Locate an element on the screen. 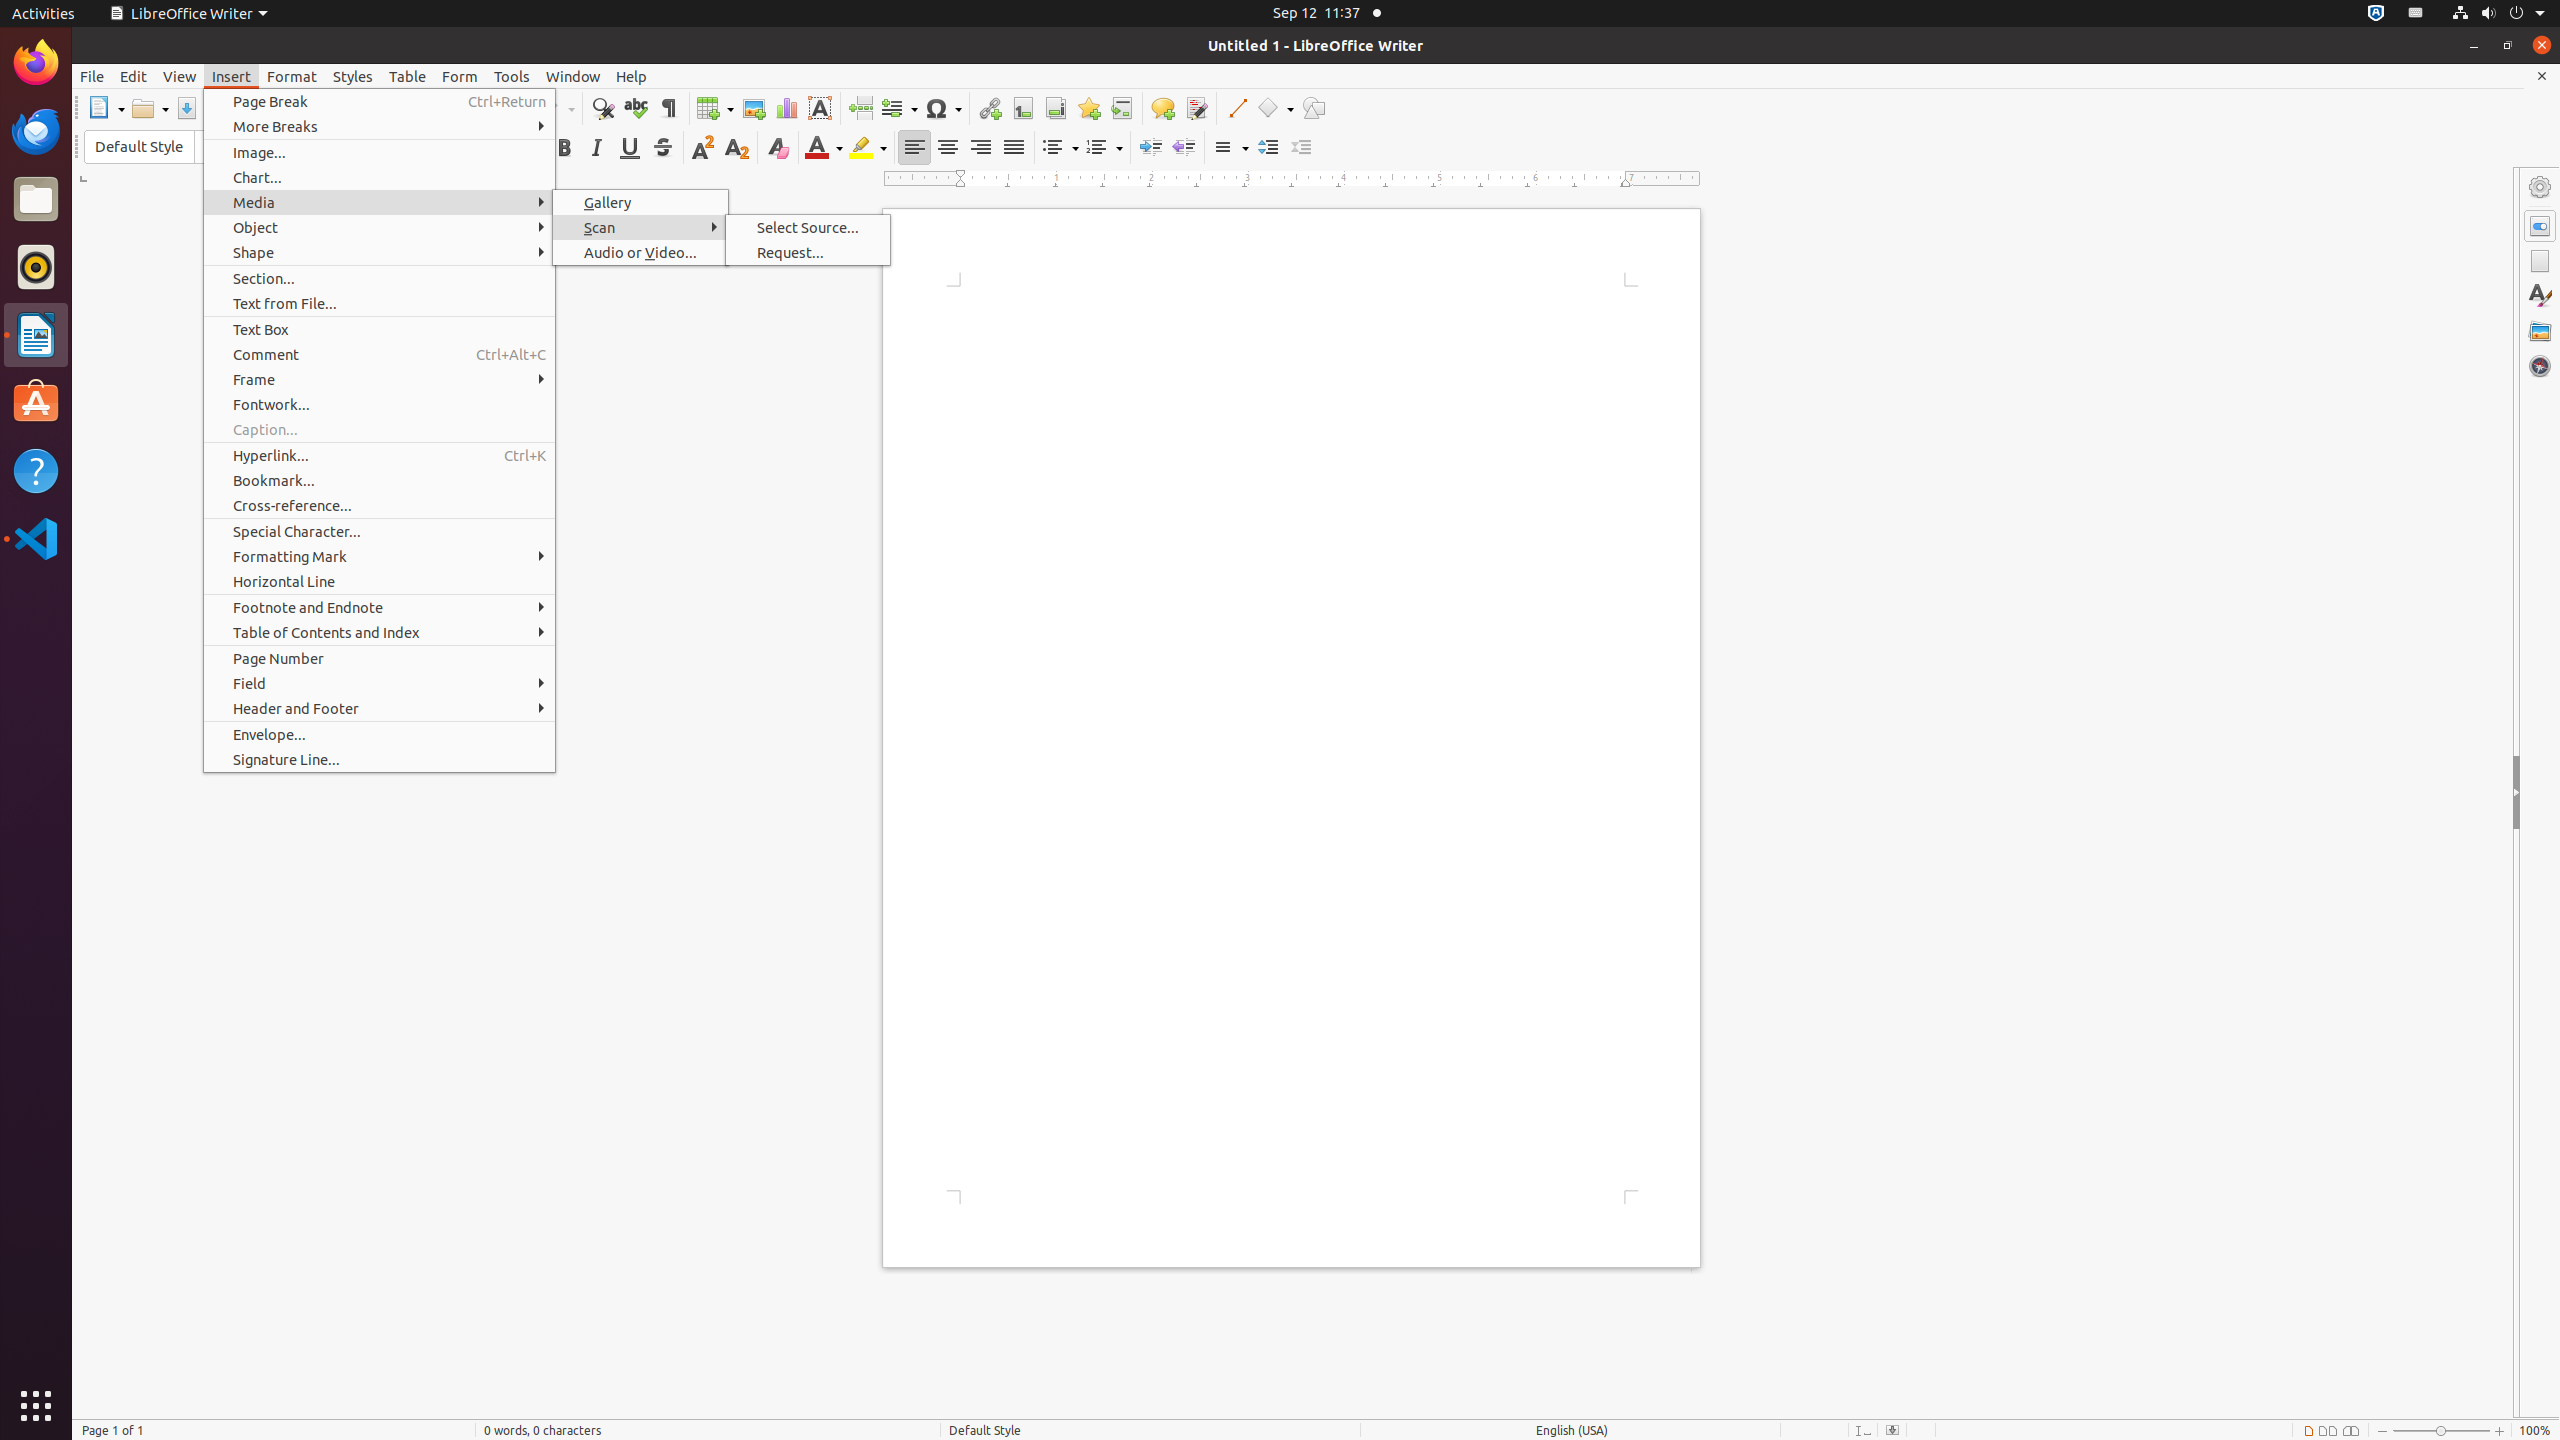  Basic Shapes is located at coordinates (1275, 108).